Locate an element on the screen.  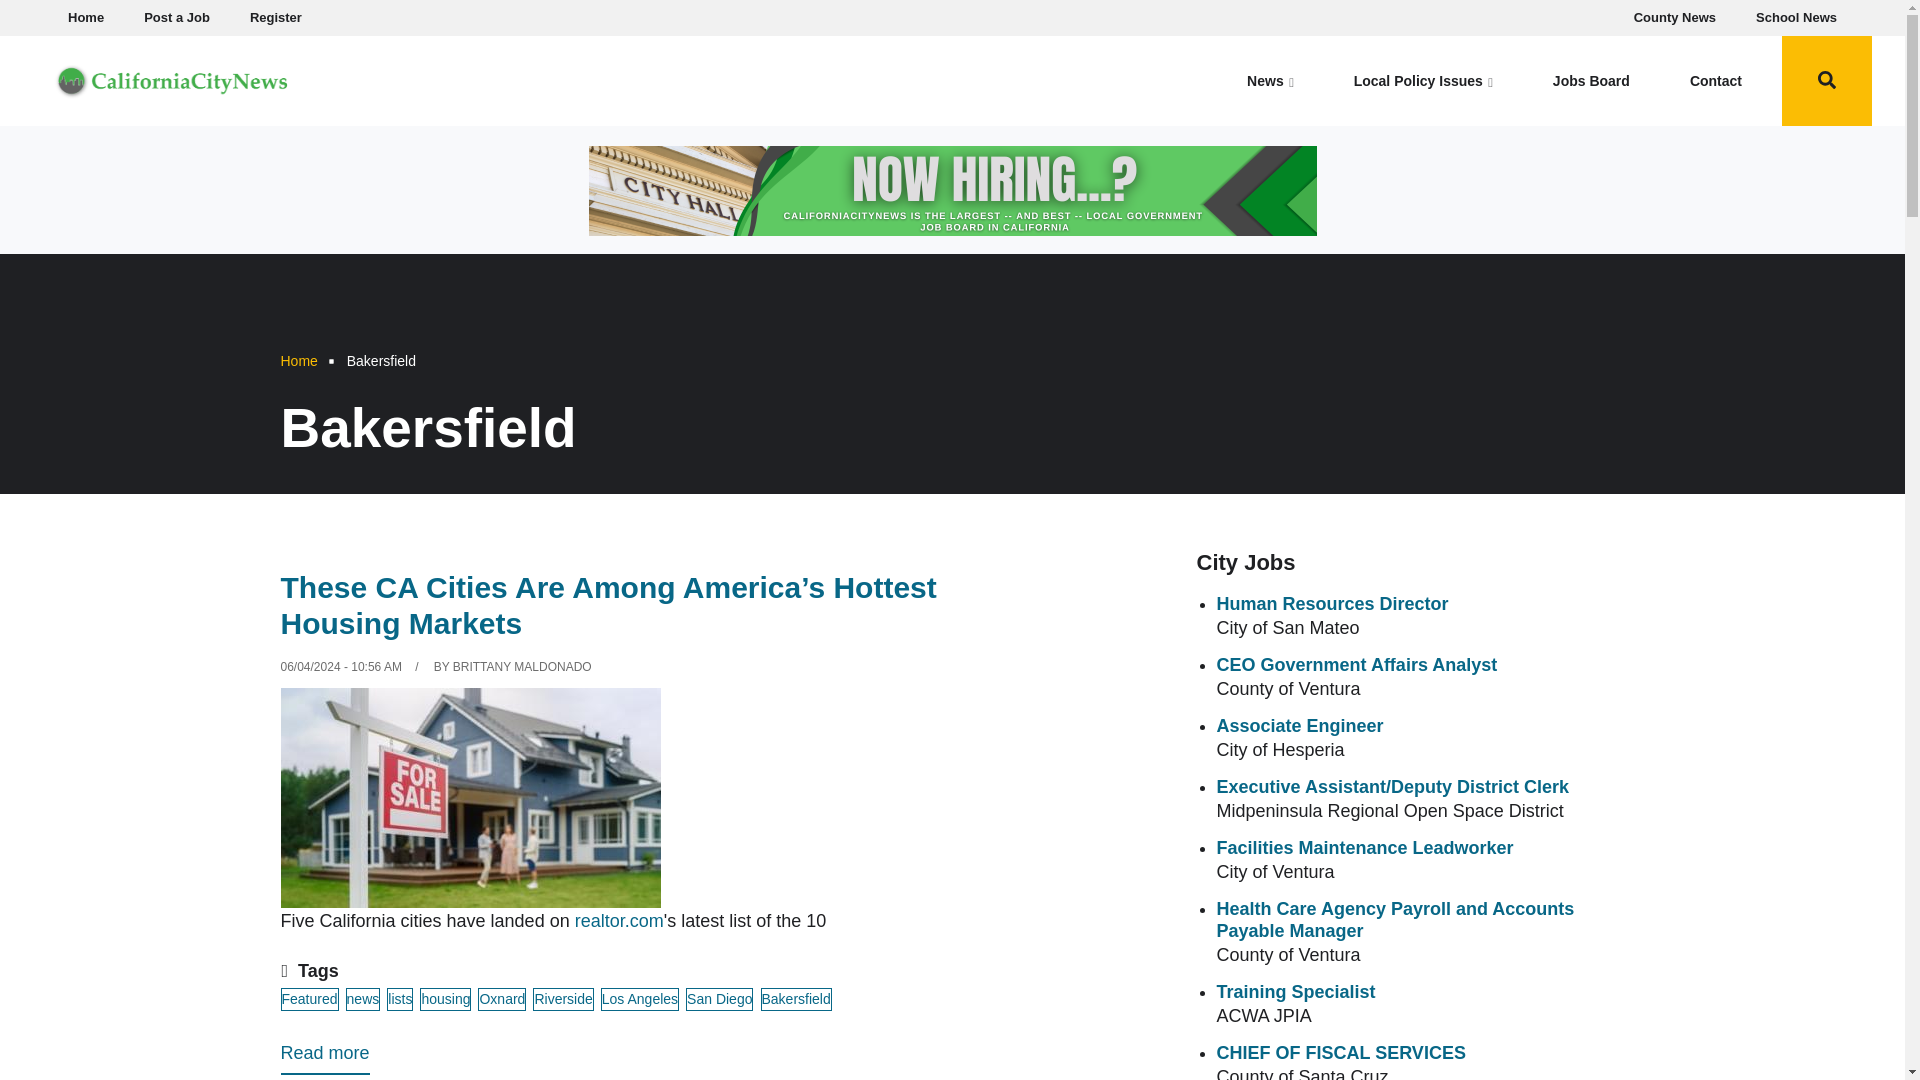
Home is located at coordinates (298, 361).